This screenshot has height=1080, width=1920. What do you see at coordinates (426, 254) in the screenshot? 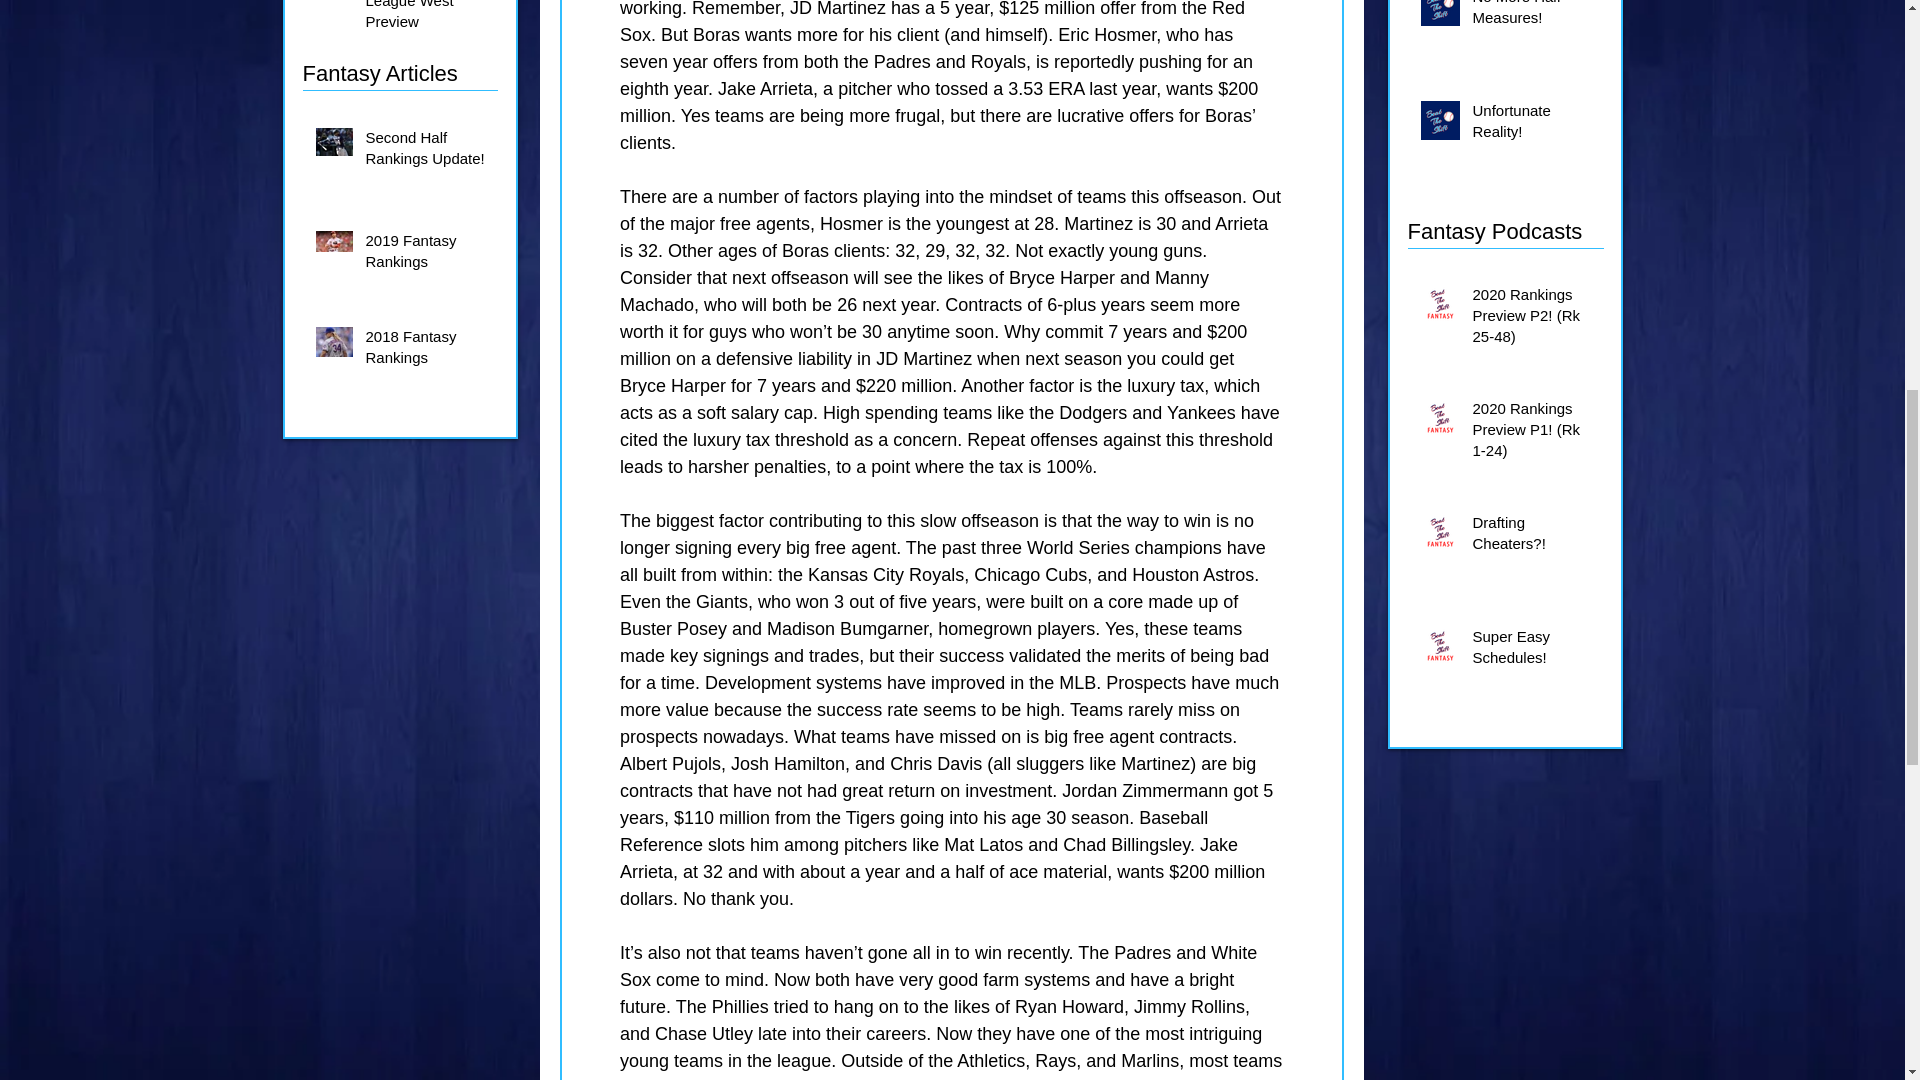
I see `2019 Fantasy Rankings` at bounding box center [426, 254].